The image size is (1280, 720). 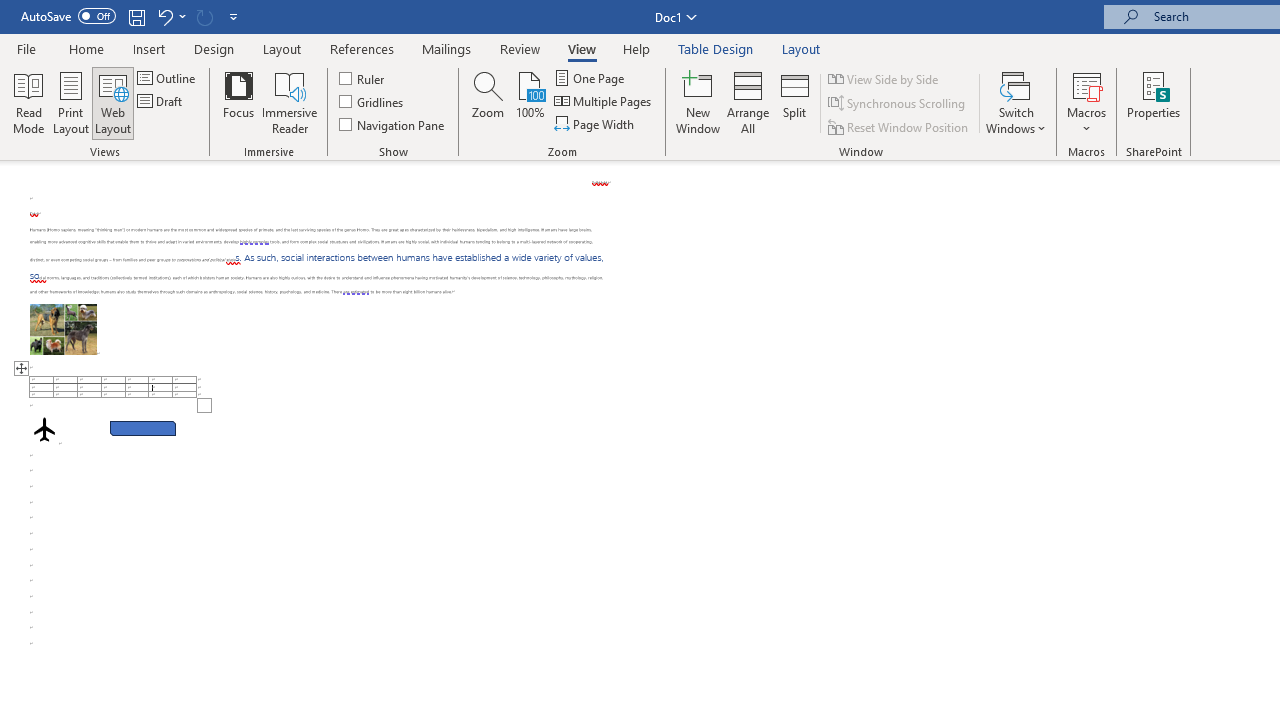 What do you see at coordinates (162, 102) in the screenshot?
I see `Draft` at bounding box center [162, 102].